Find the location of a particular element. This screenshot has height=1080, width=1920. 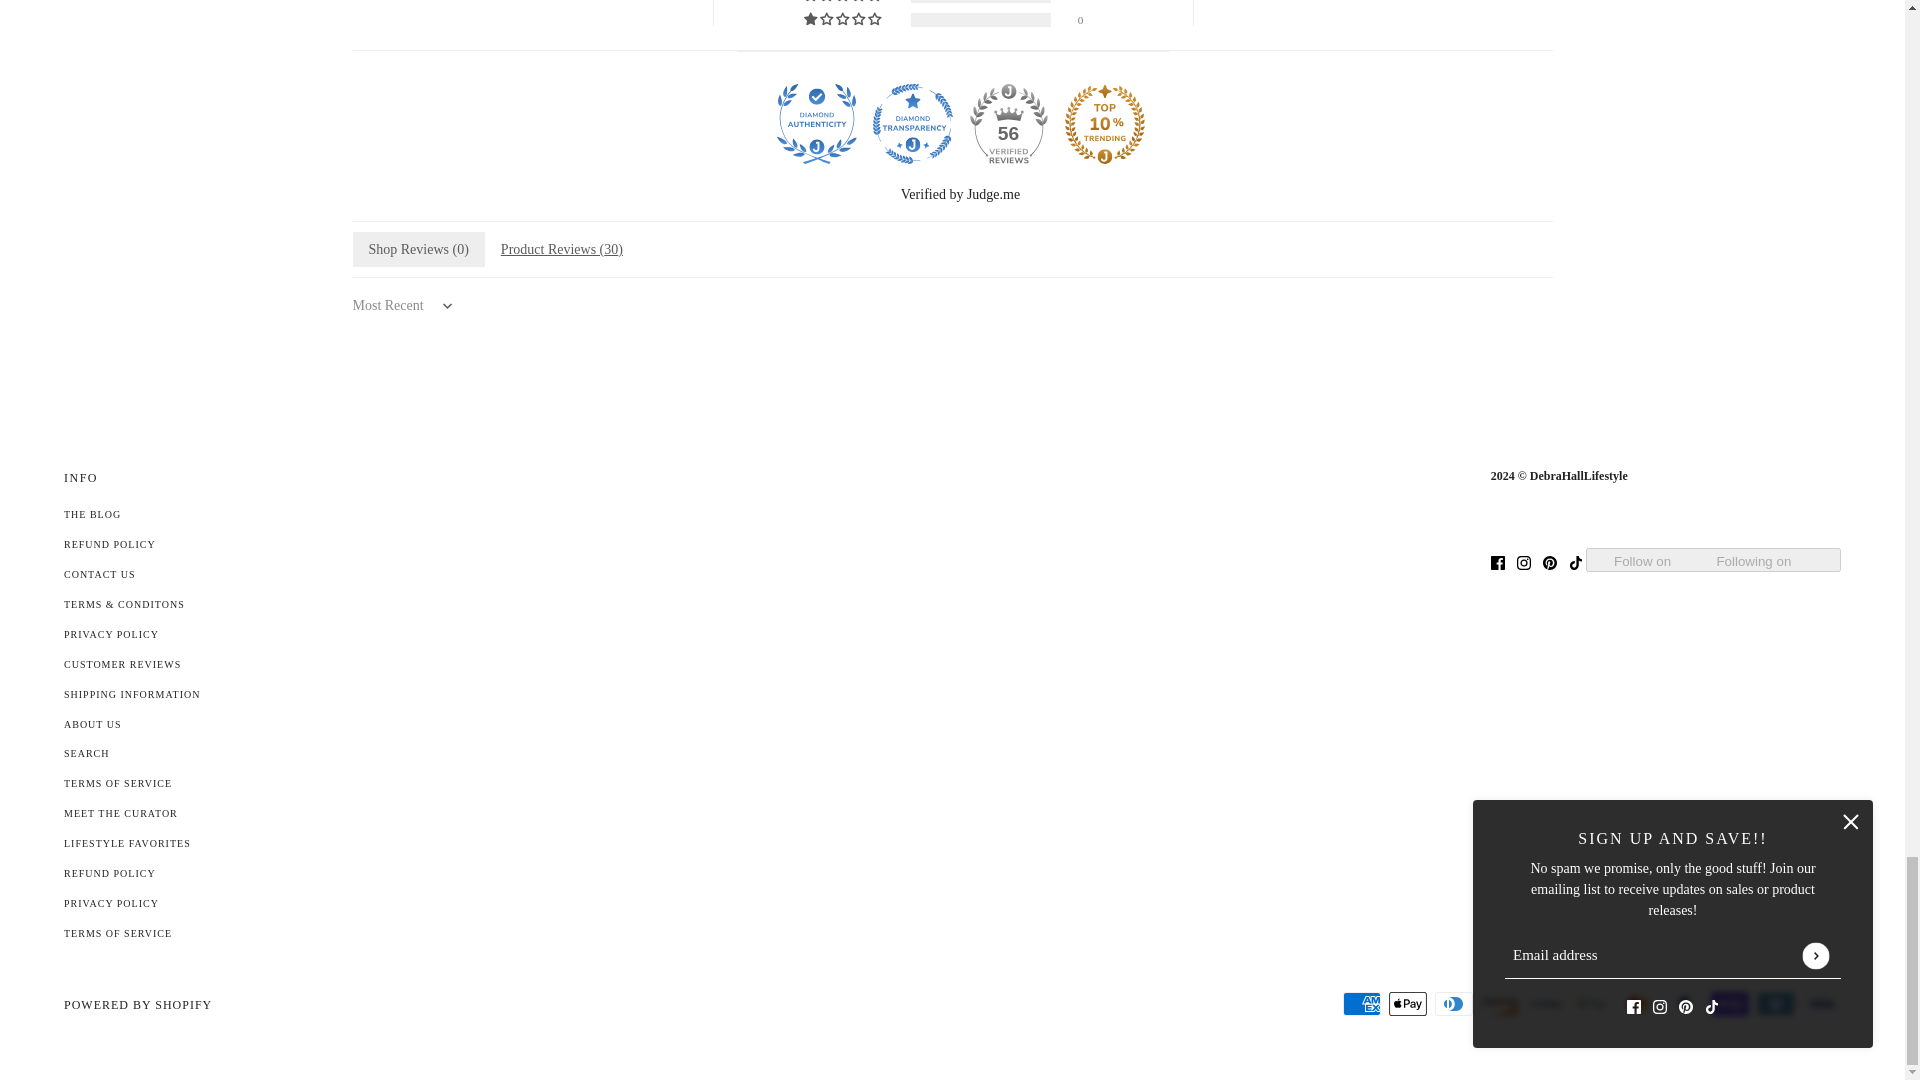

Terms of Service is located at coordinates (118, 783).